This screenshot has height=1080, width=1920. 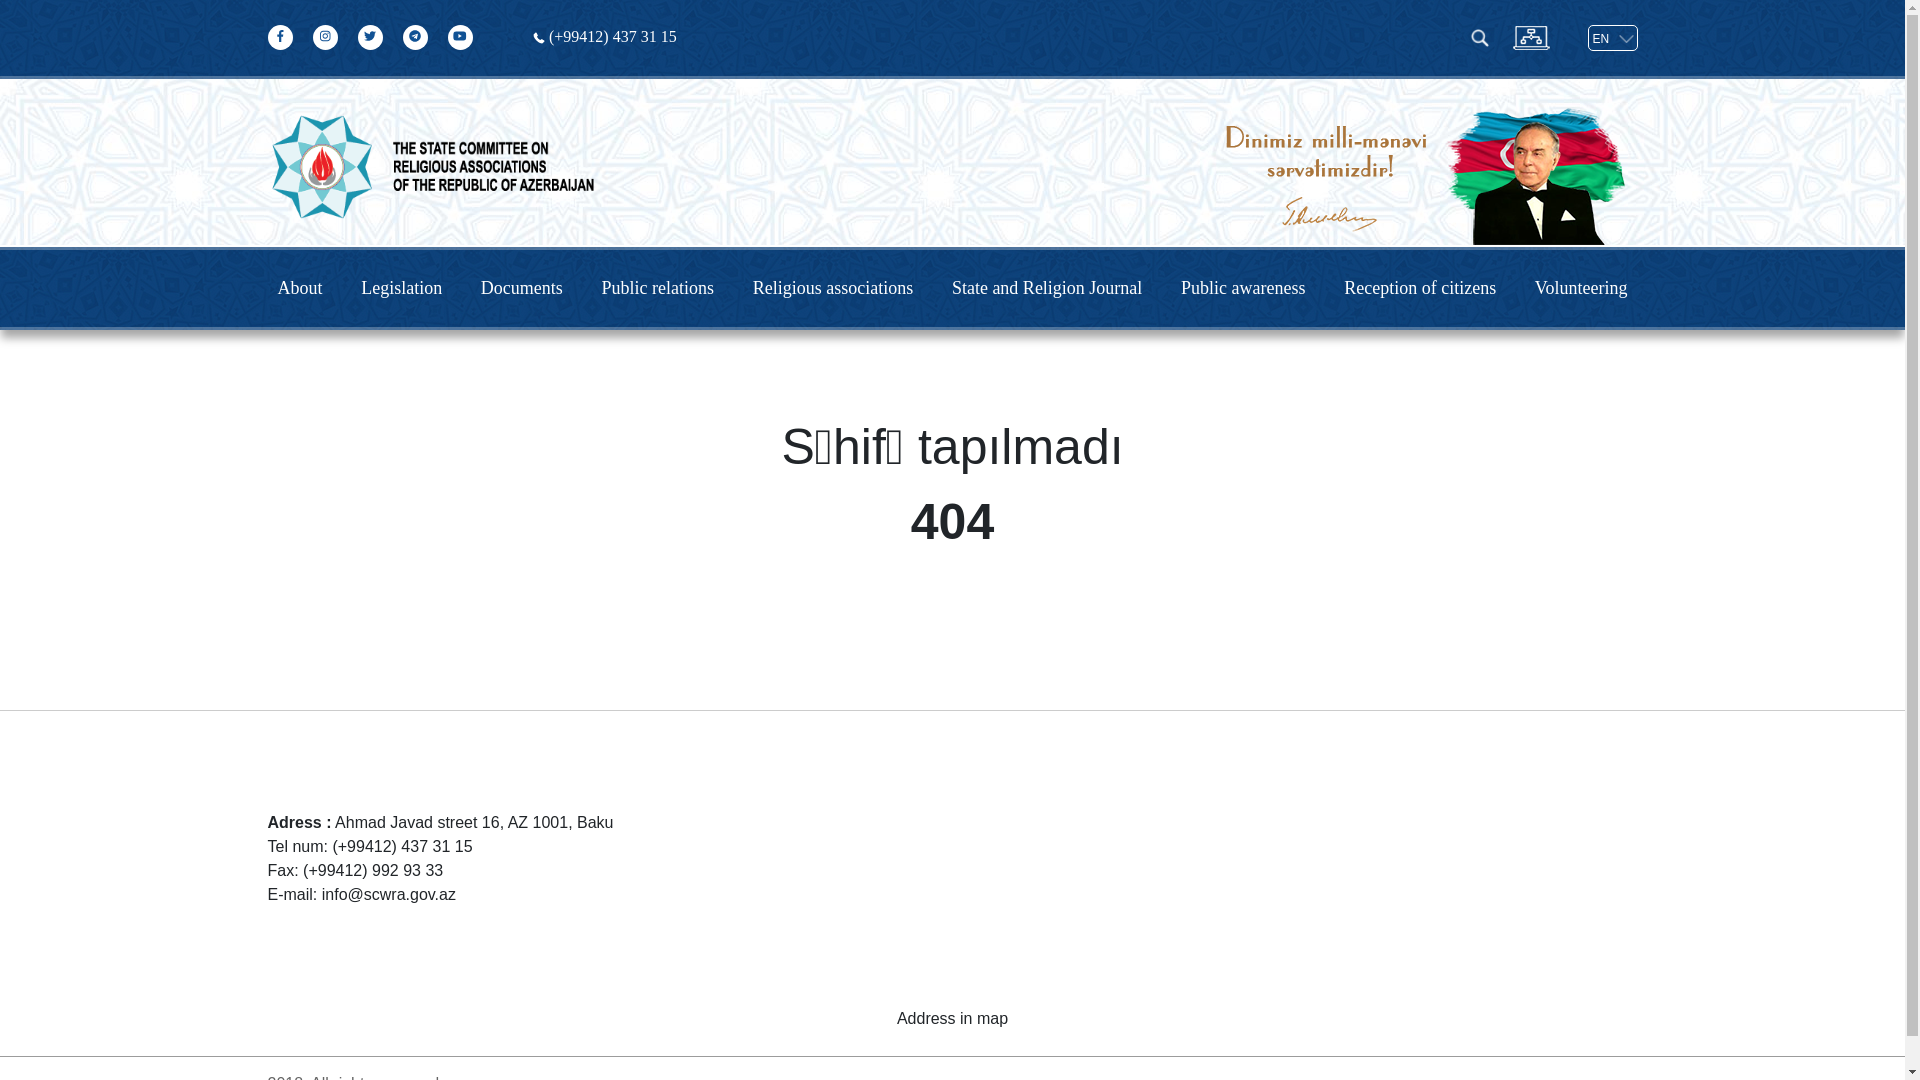 What do you see at coordinates (1243, 288) in the screenshot?
I see `Public awareness` at bounding box center [1243, 288].